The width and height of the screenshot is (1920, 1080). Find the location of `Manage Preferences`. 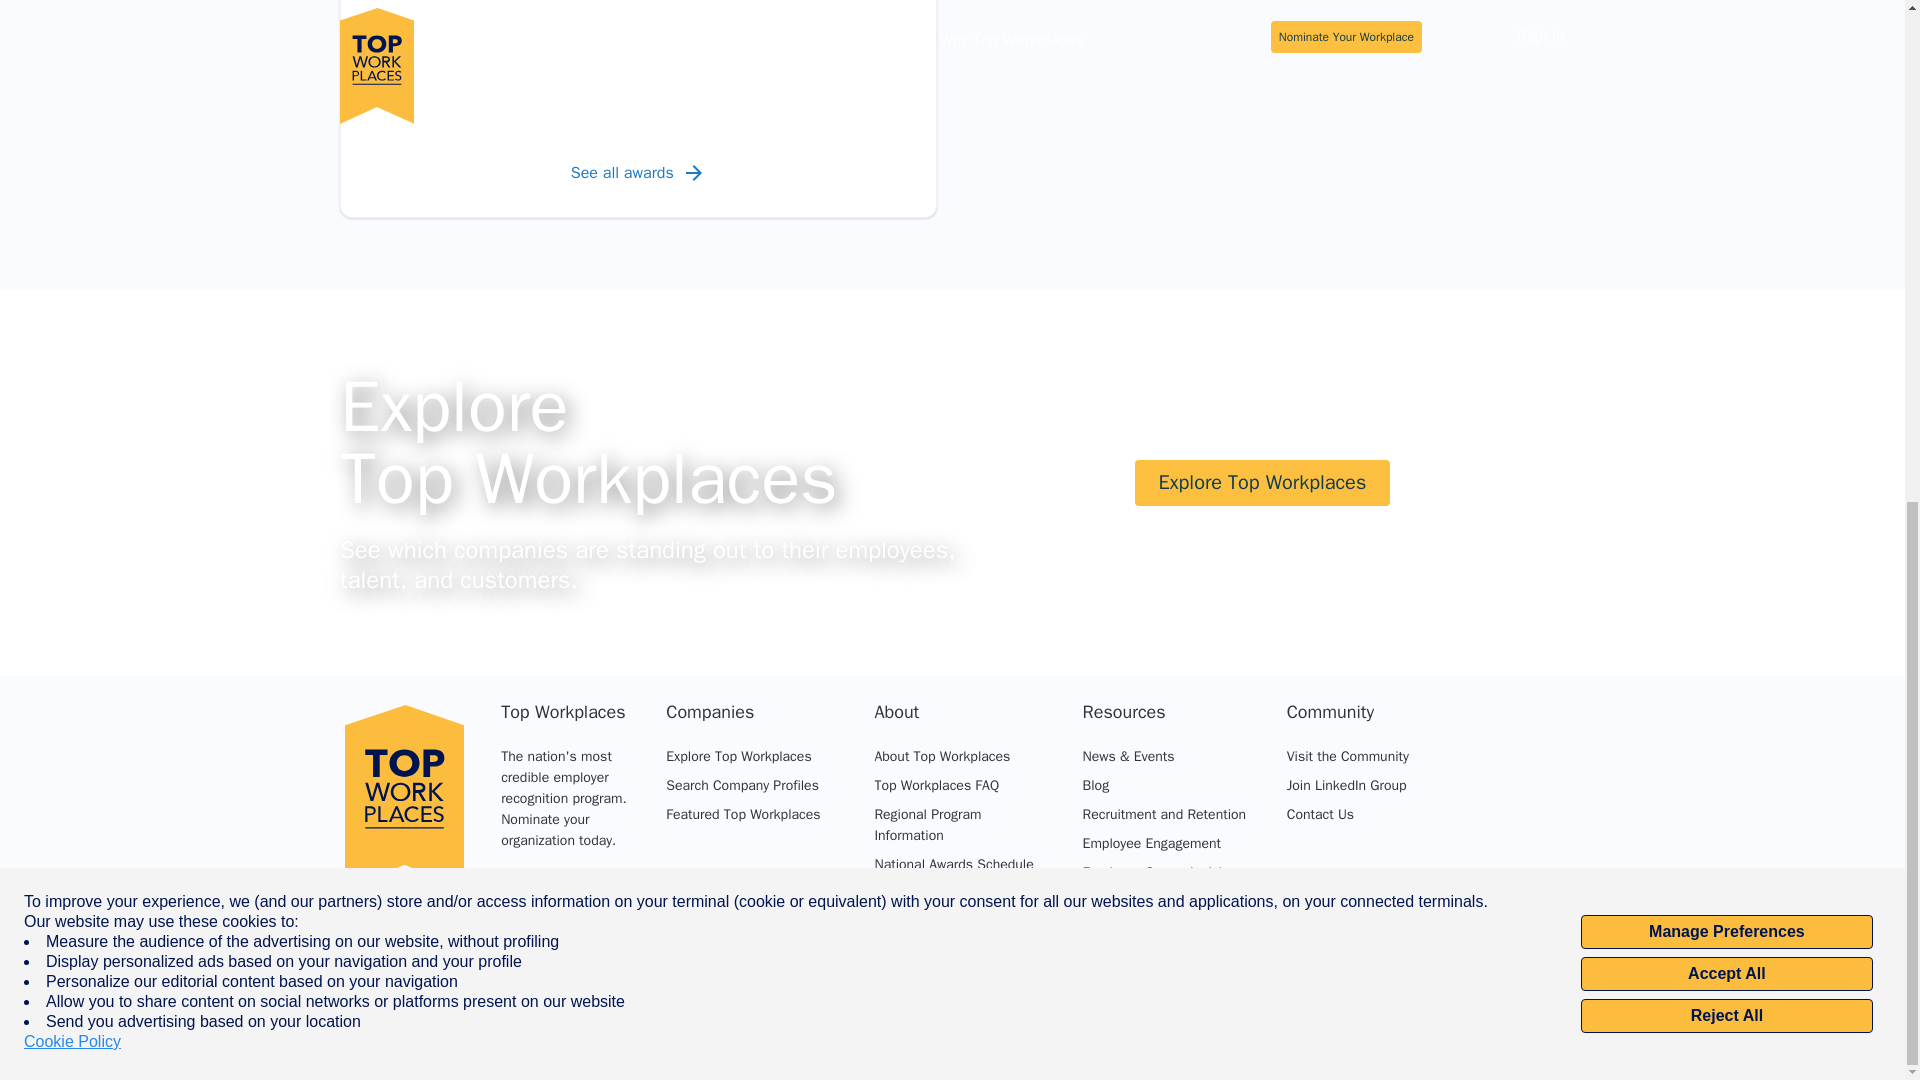

Manage Preferences is located at coordinates (1726, 7).